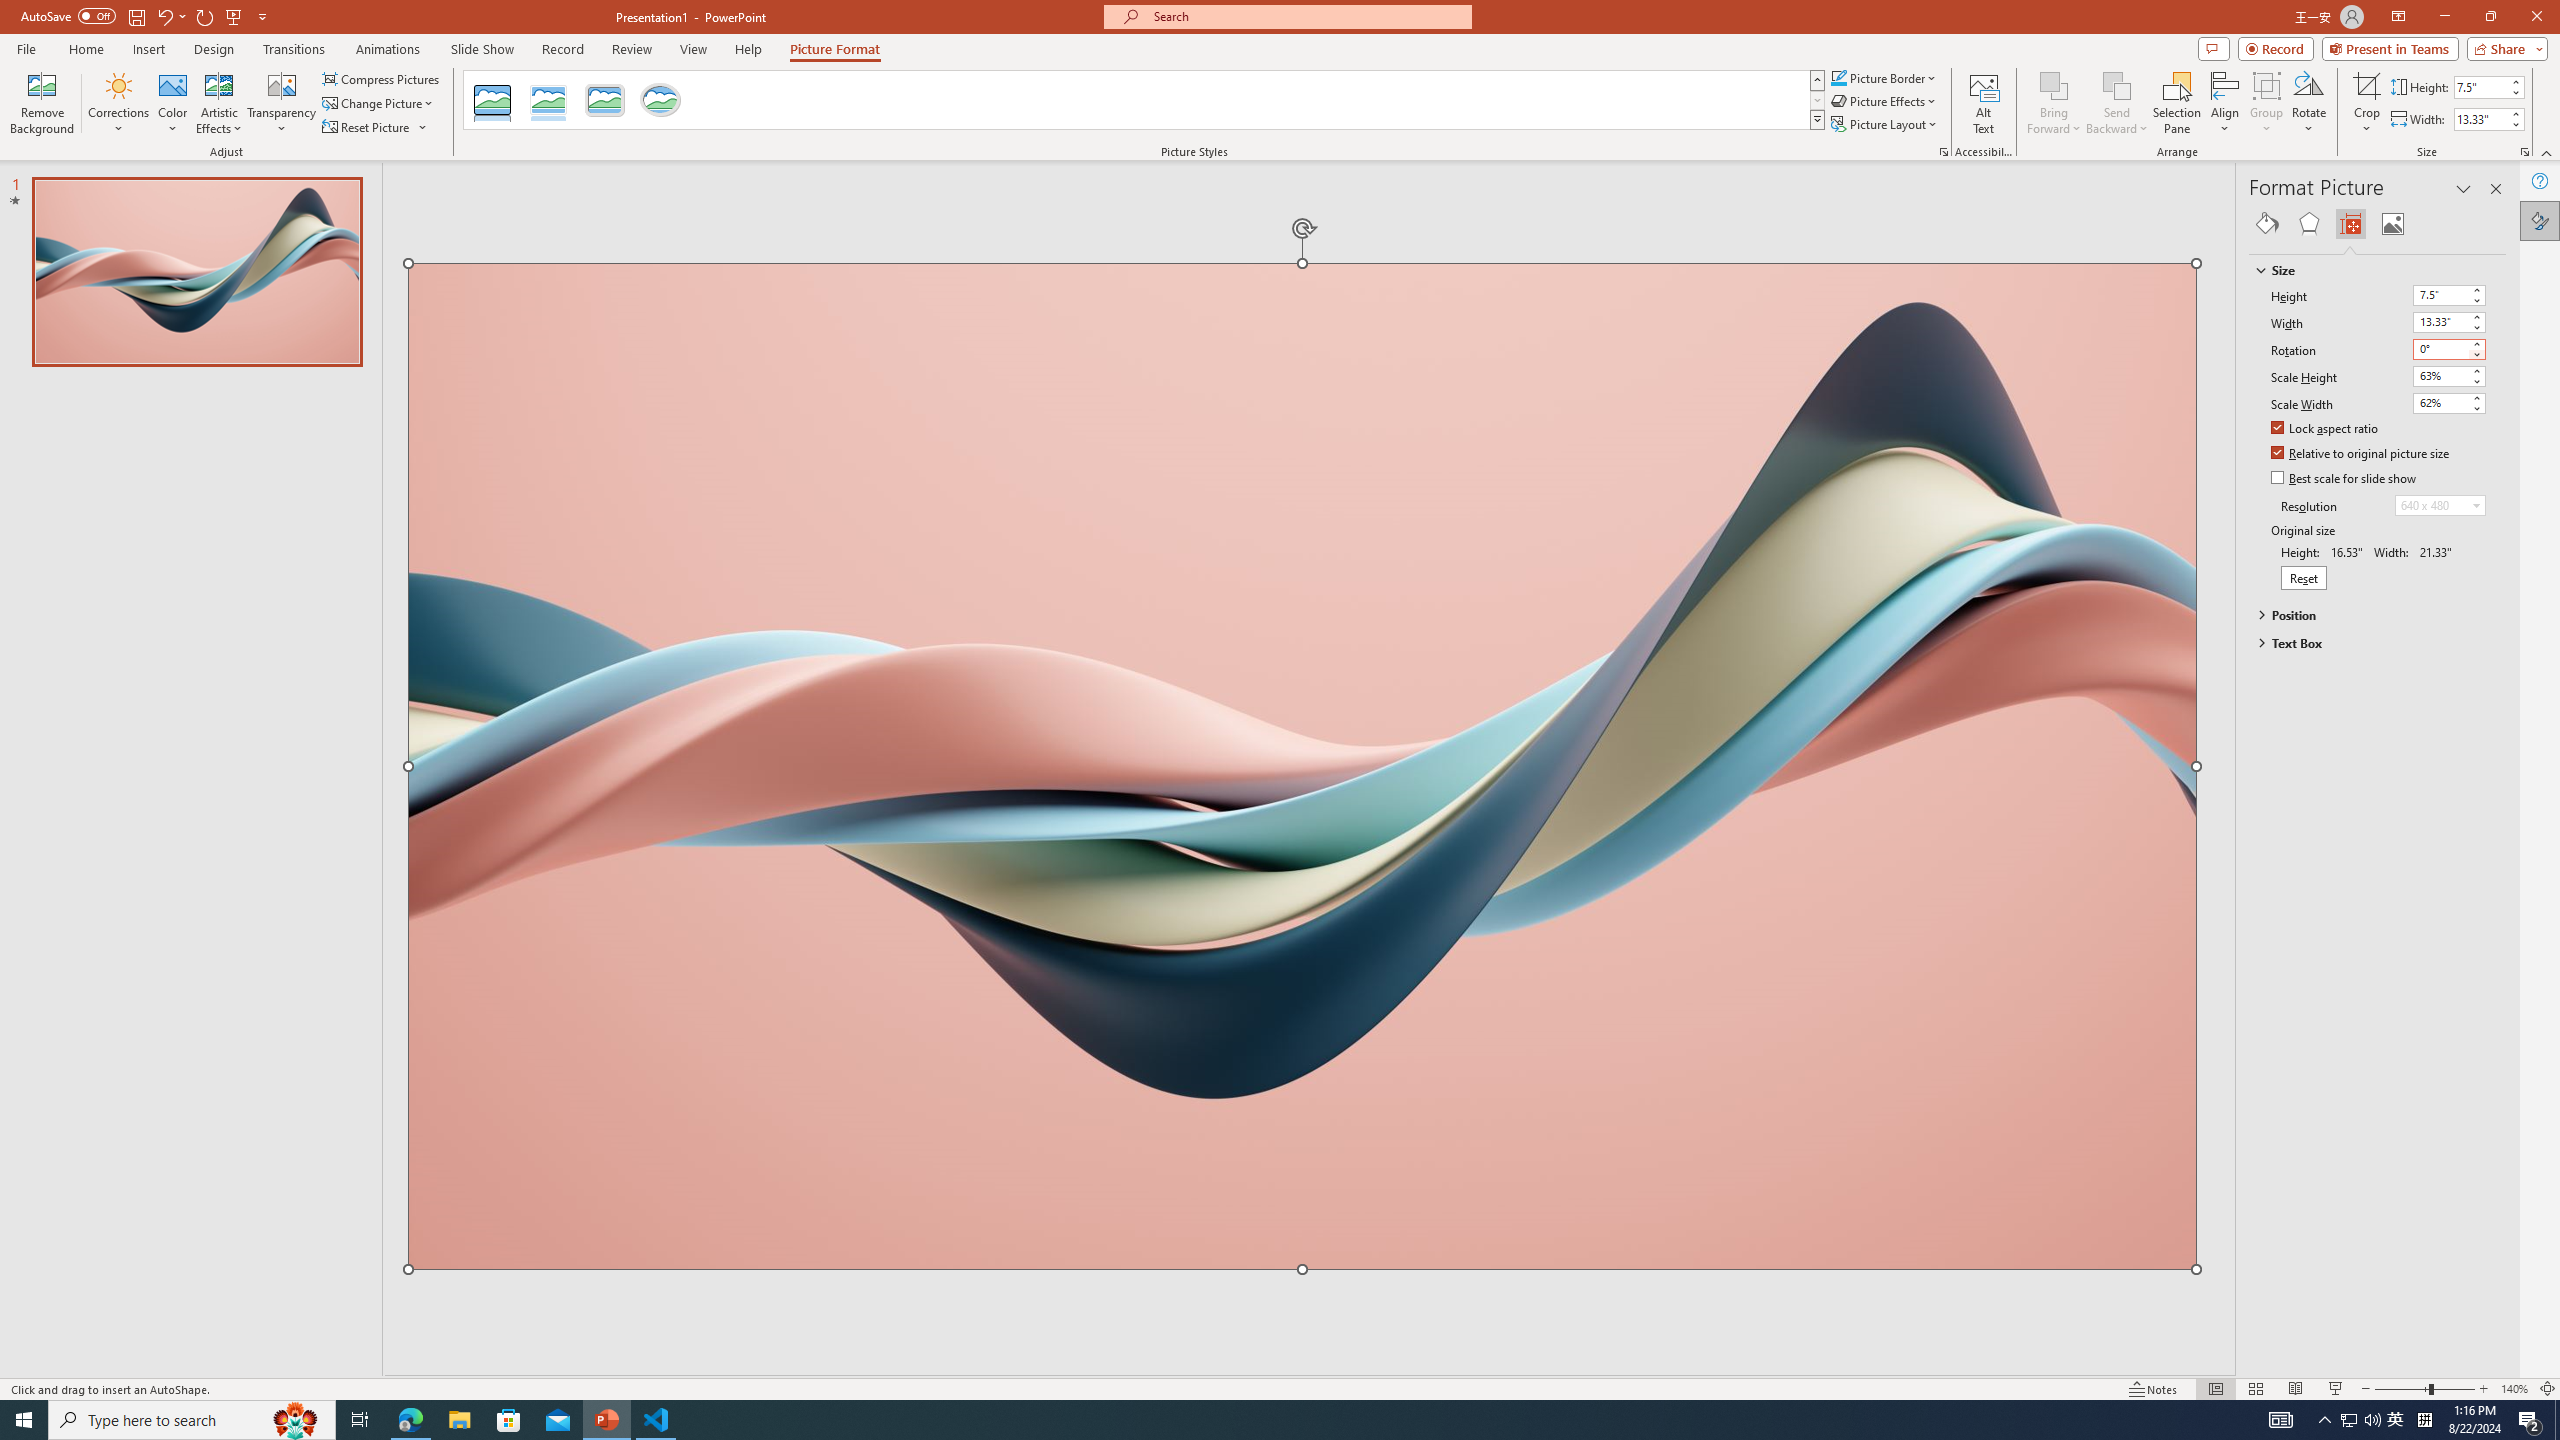  I want to click on Lock aspect ratio, so click(2325, 430).